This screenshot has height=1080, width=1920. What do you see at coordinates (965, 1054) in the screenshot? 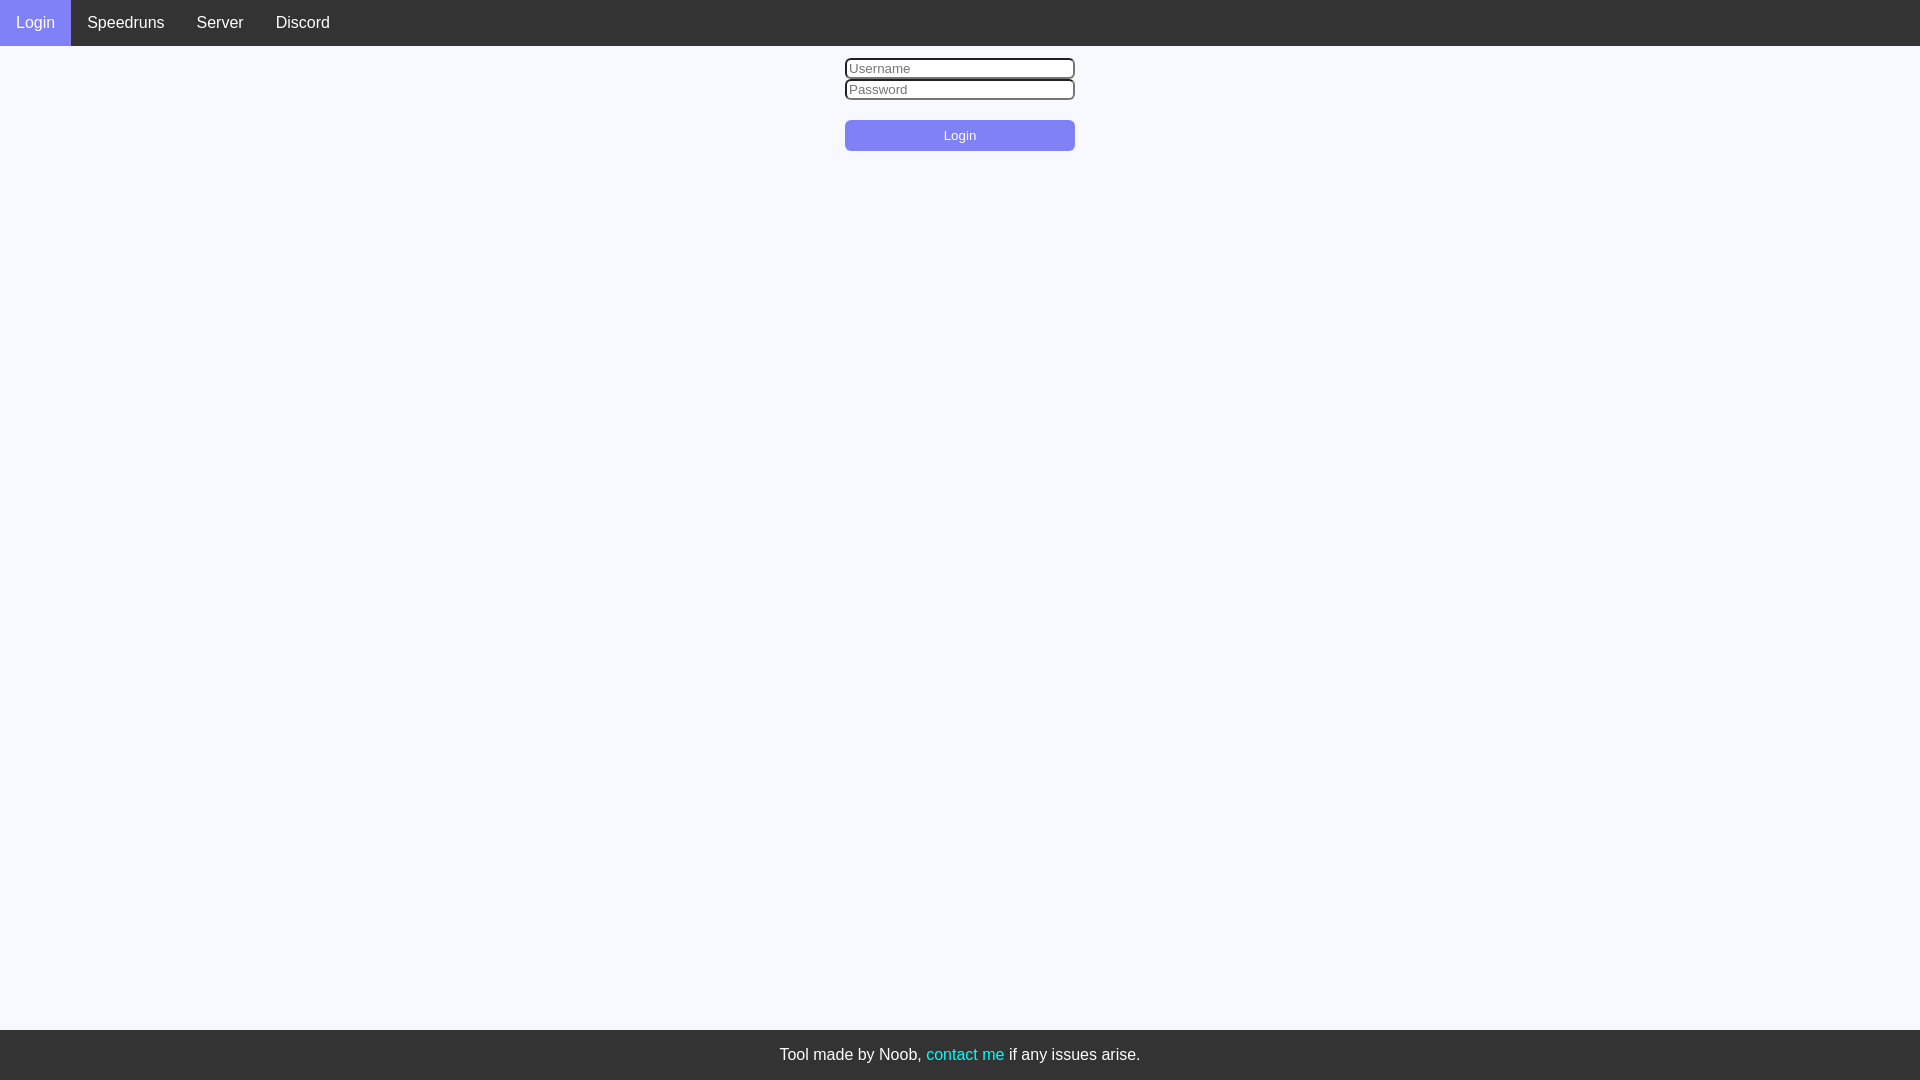
I see `contact me` at bounding box center [965, 1054].